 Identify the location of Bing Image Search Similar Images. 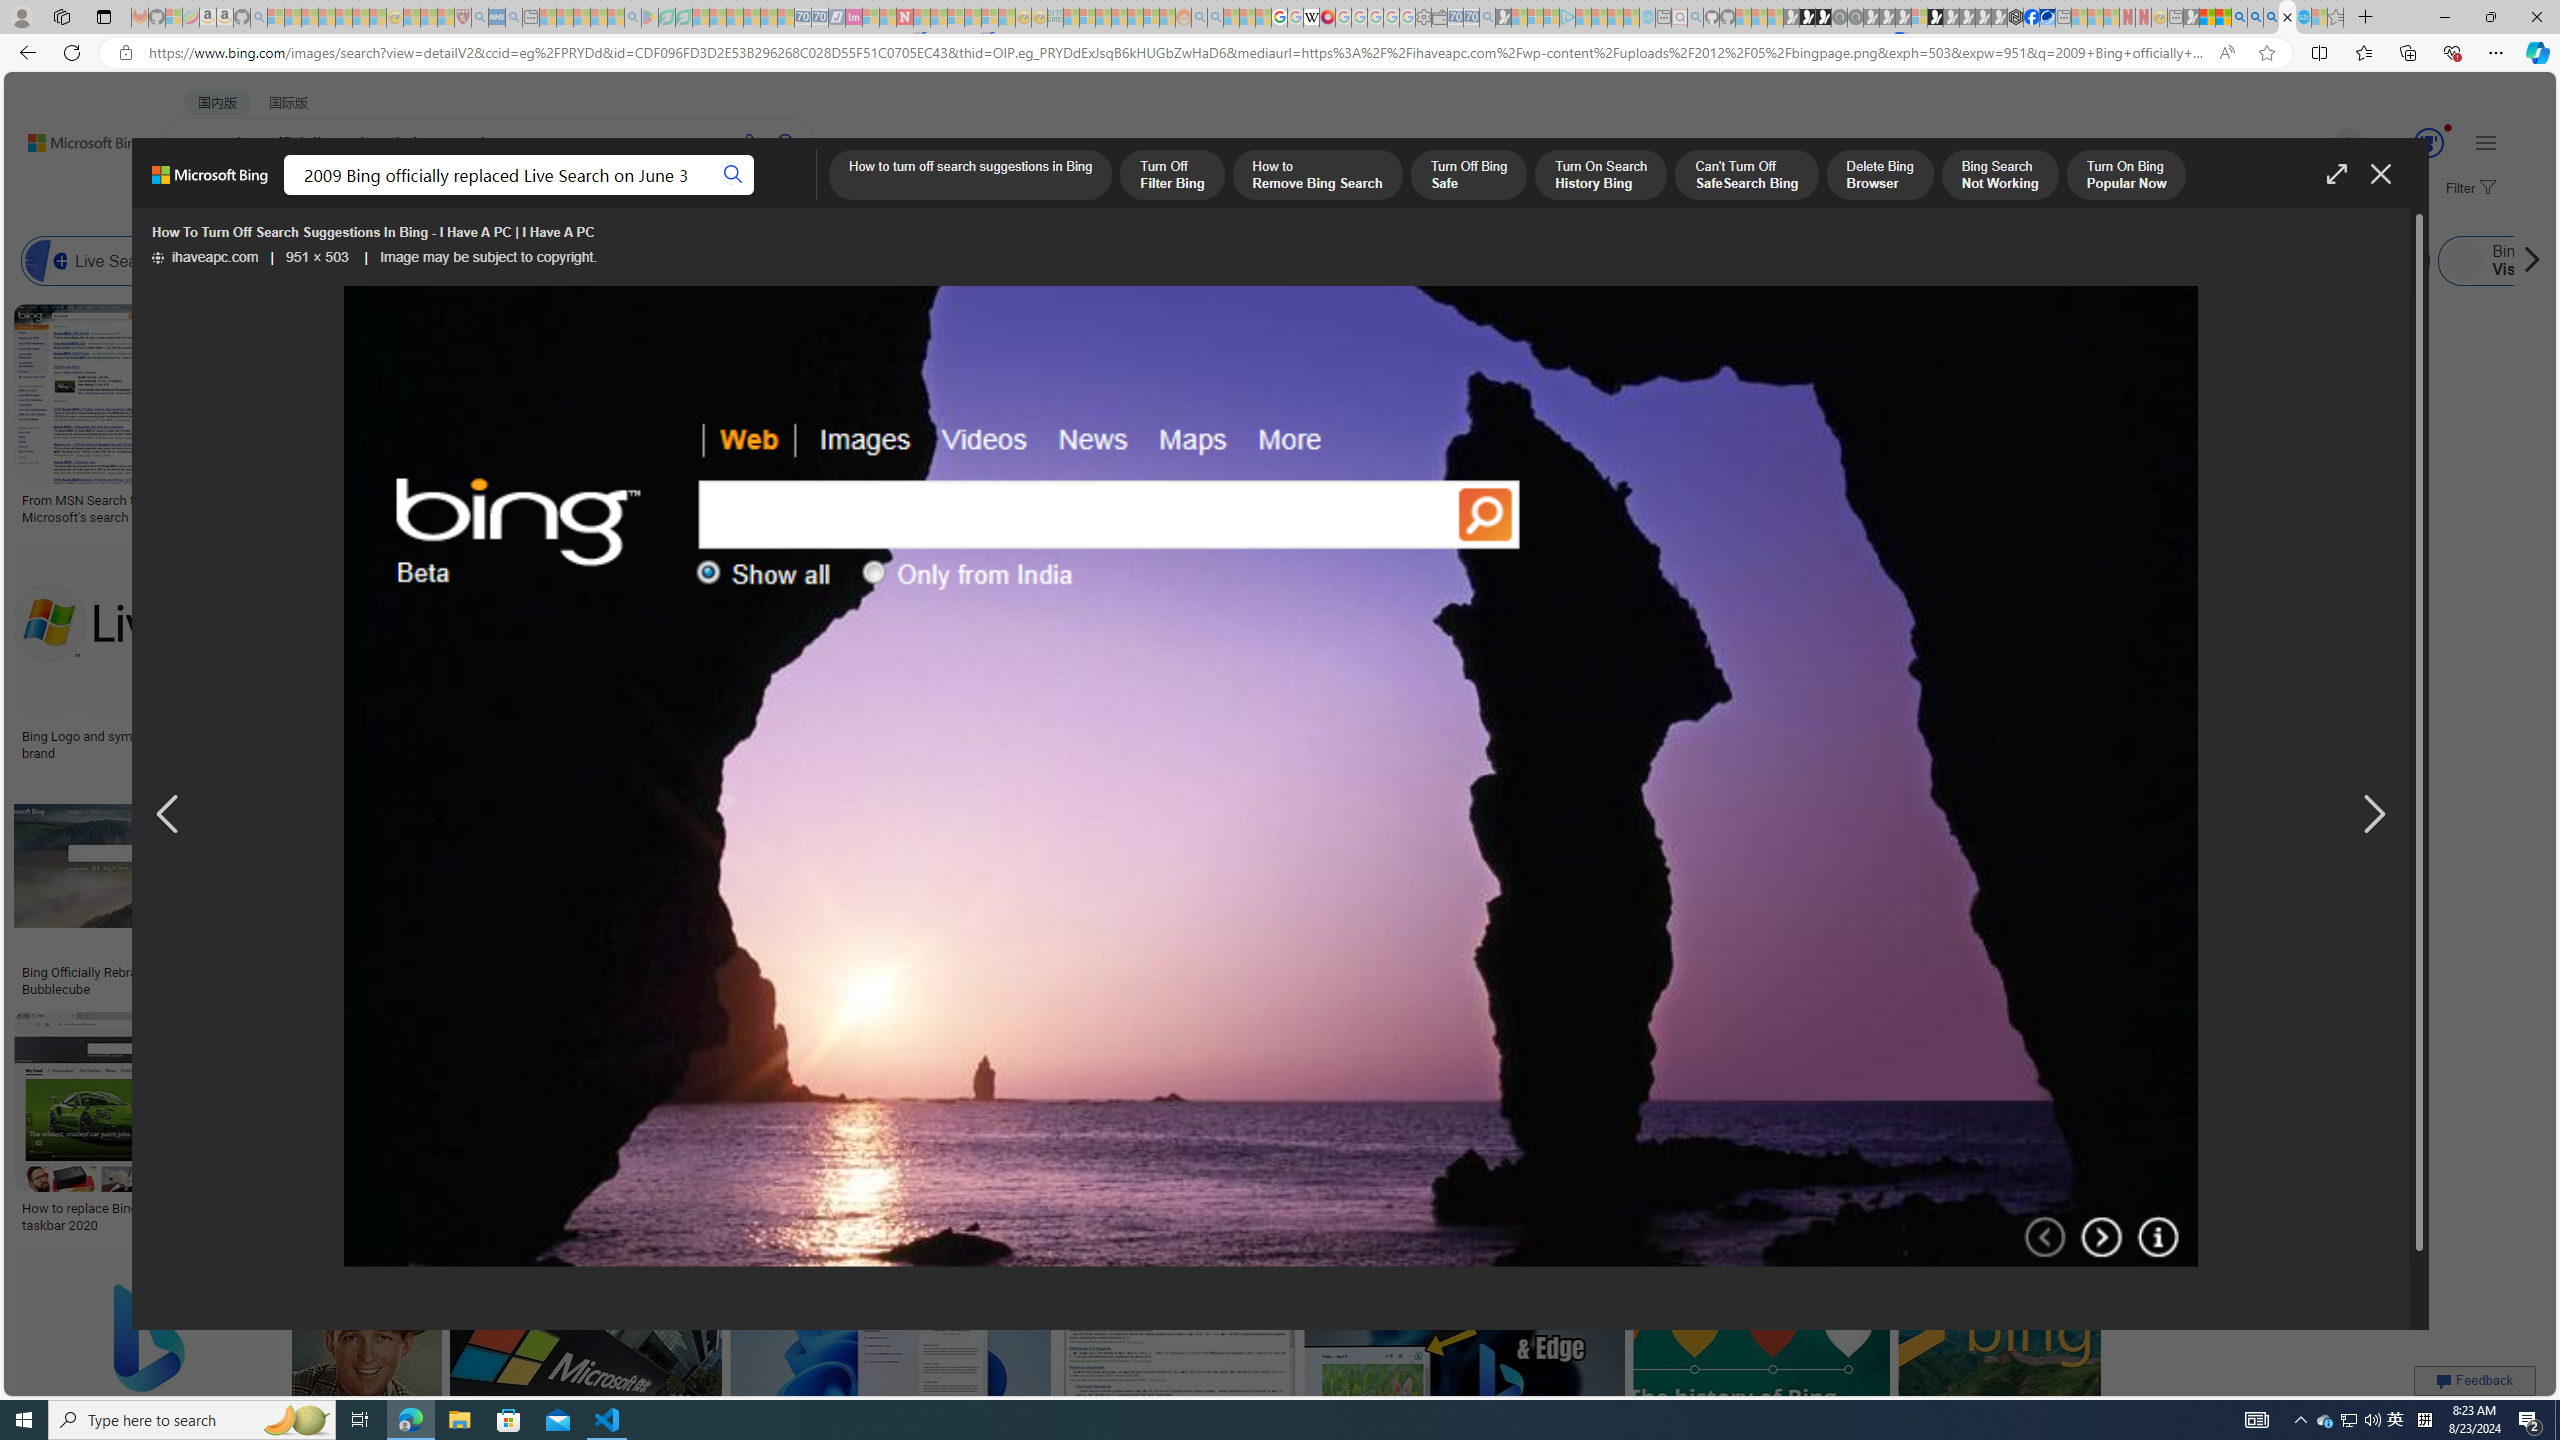
(1572, 261).